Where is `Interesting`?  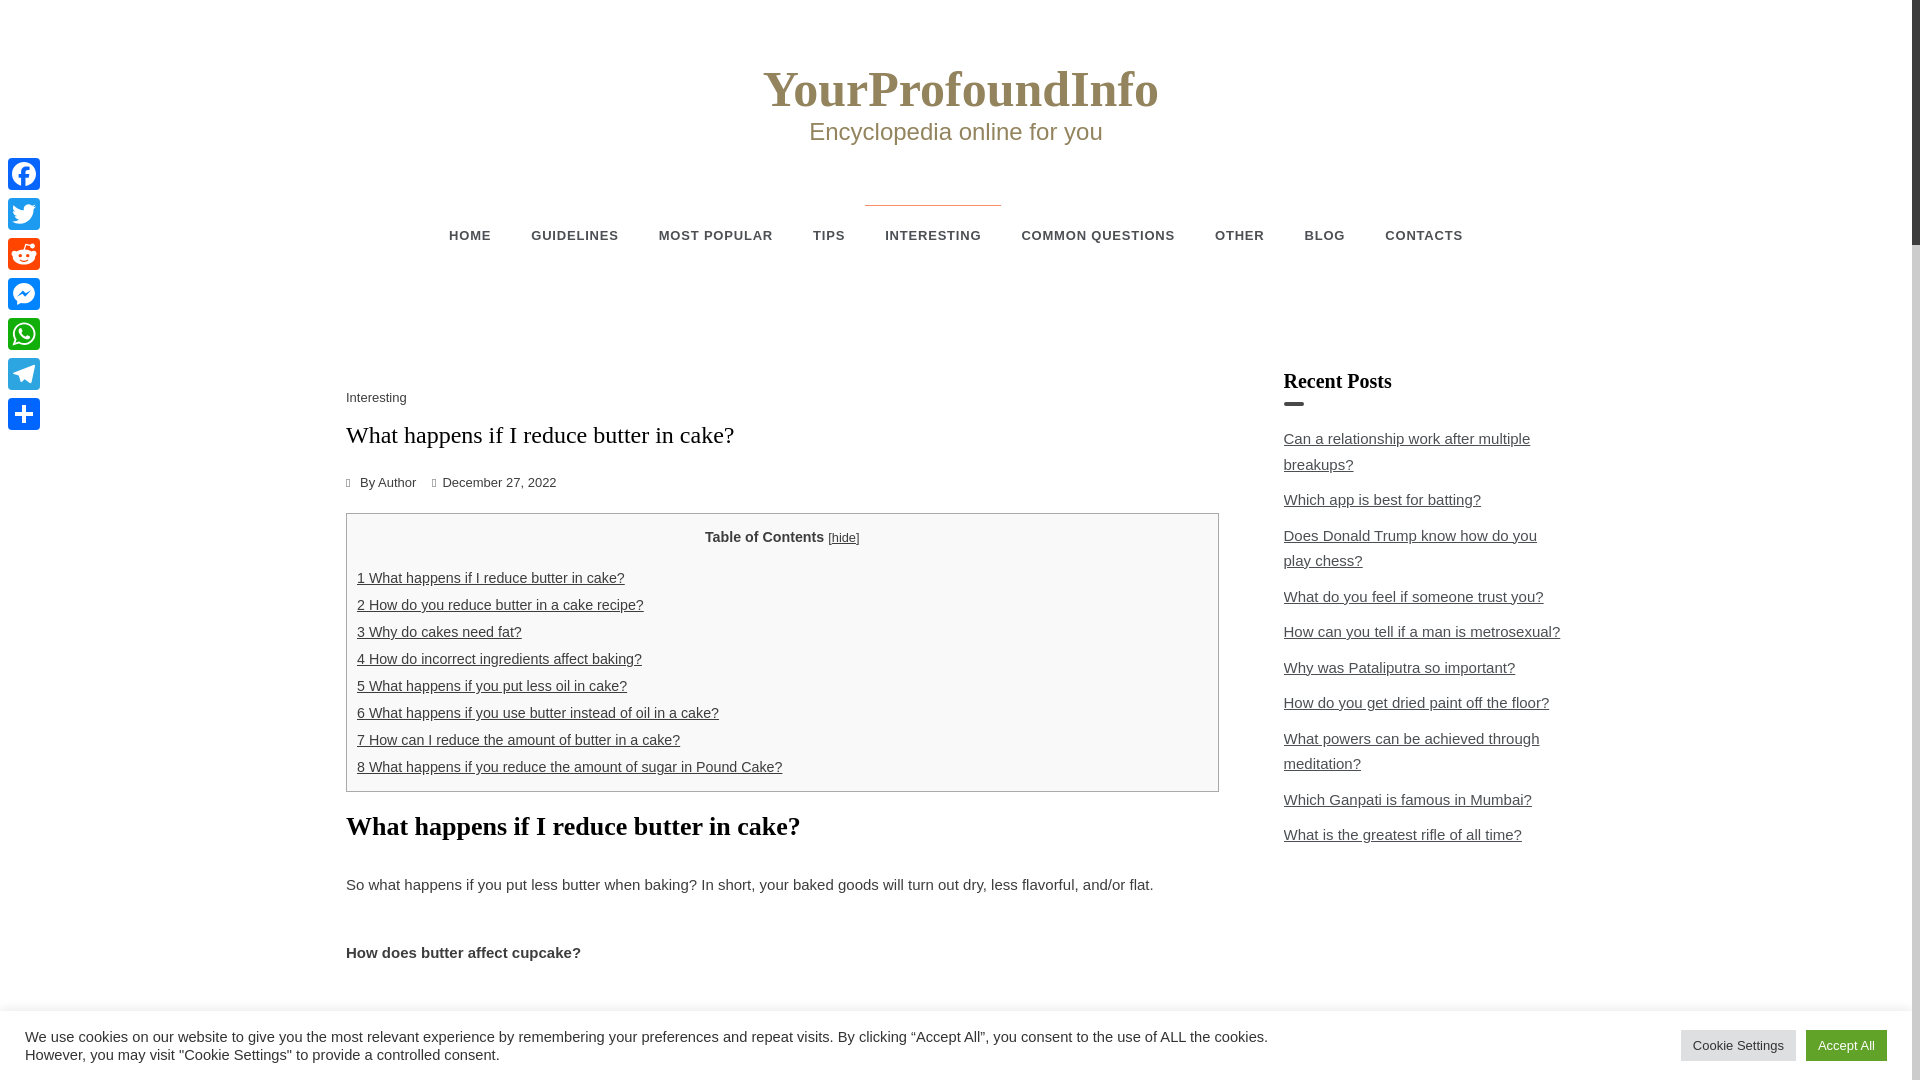 Interesting is located at coordinates (378, 397).